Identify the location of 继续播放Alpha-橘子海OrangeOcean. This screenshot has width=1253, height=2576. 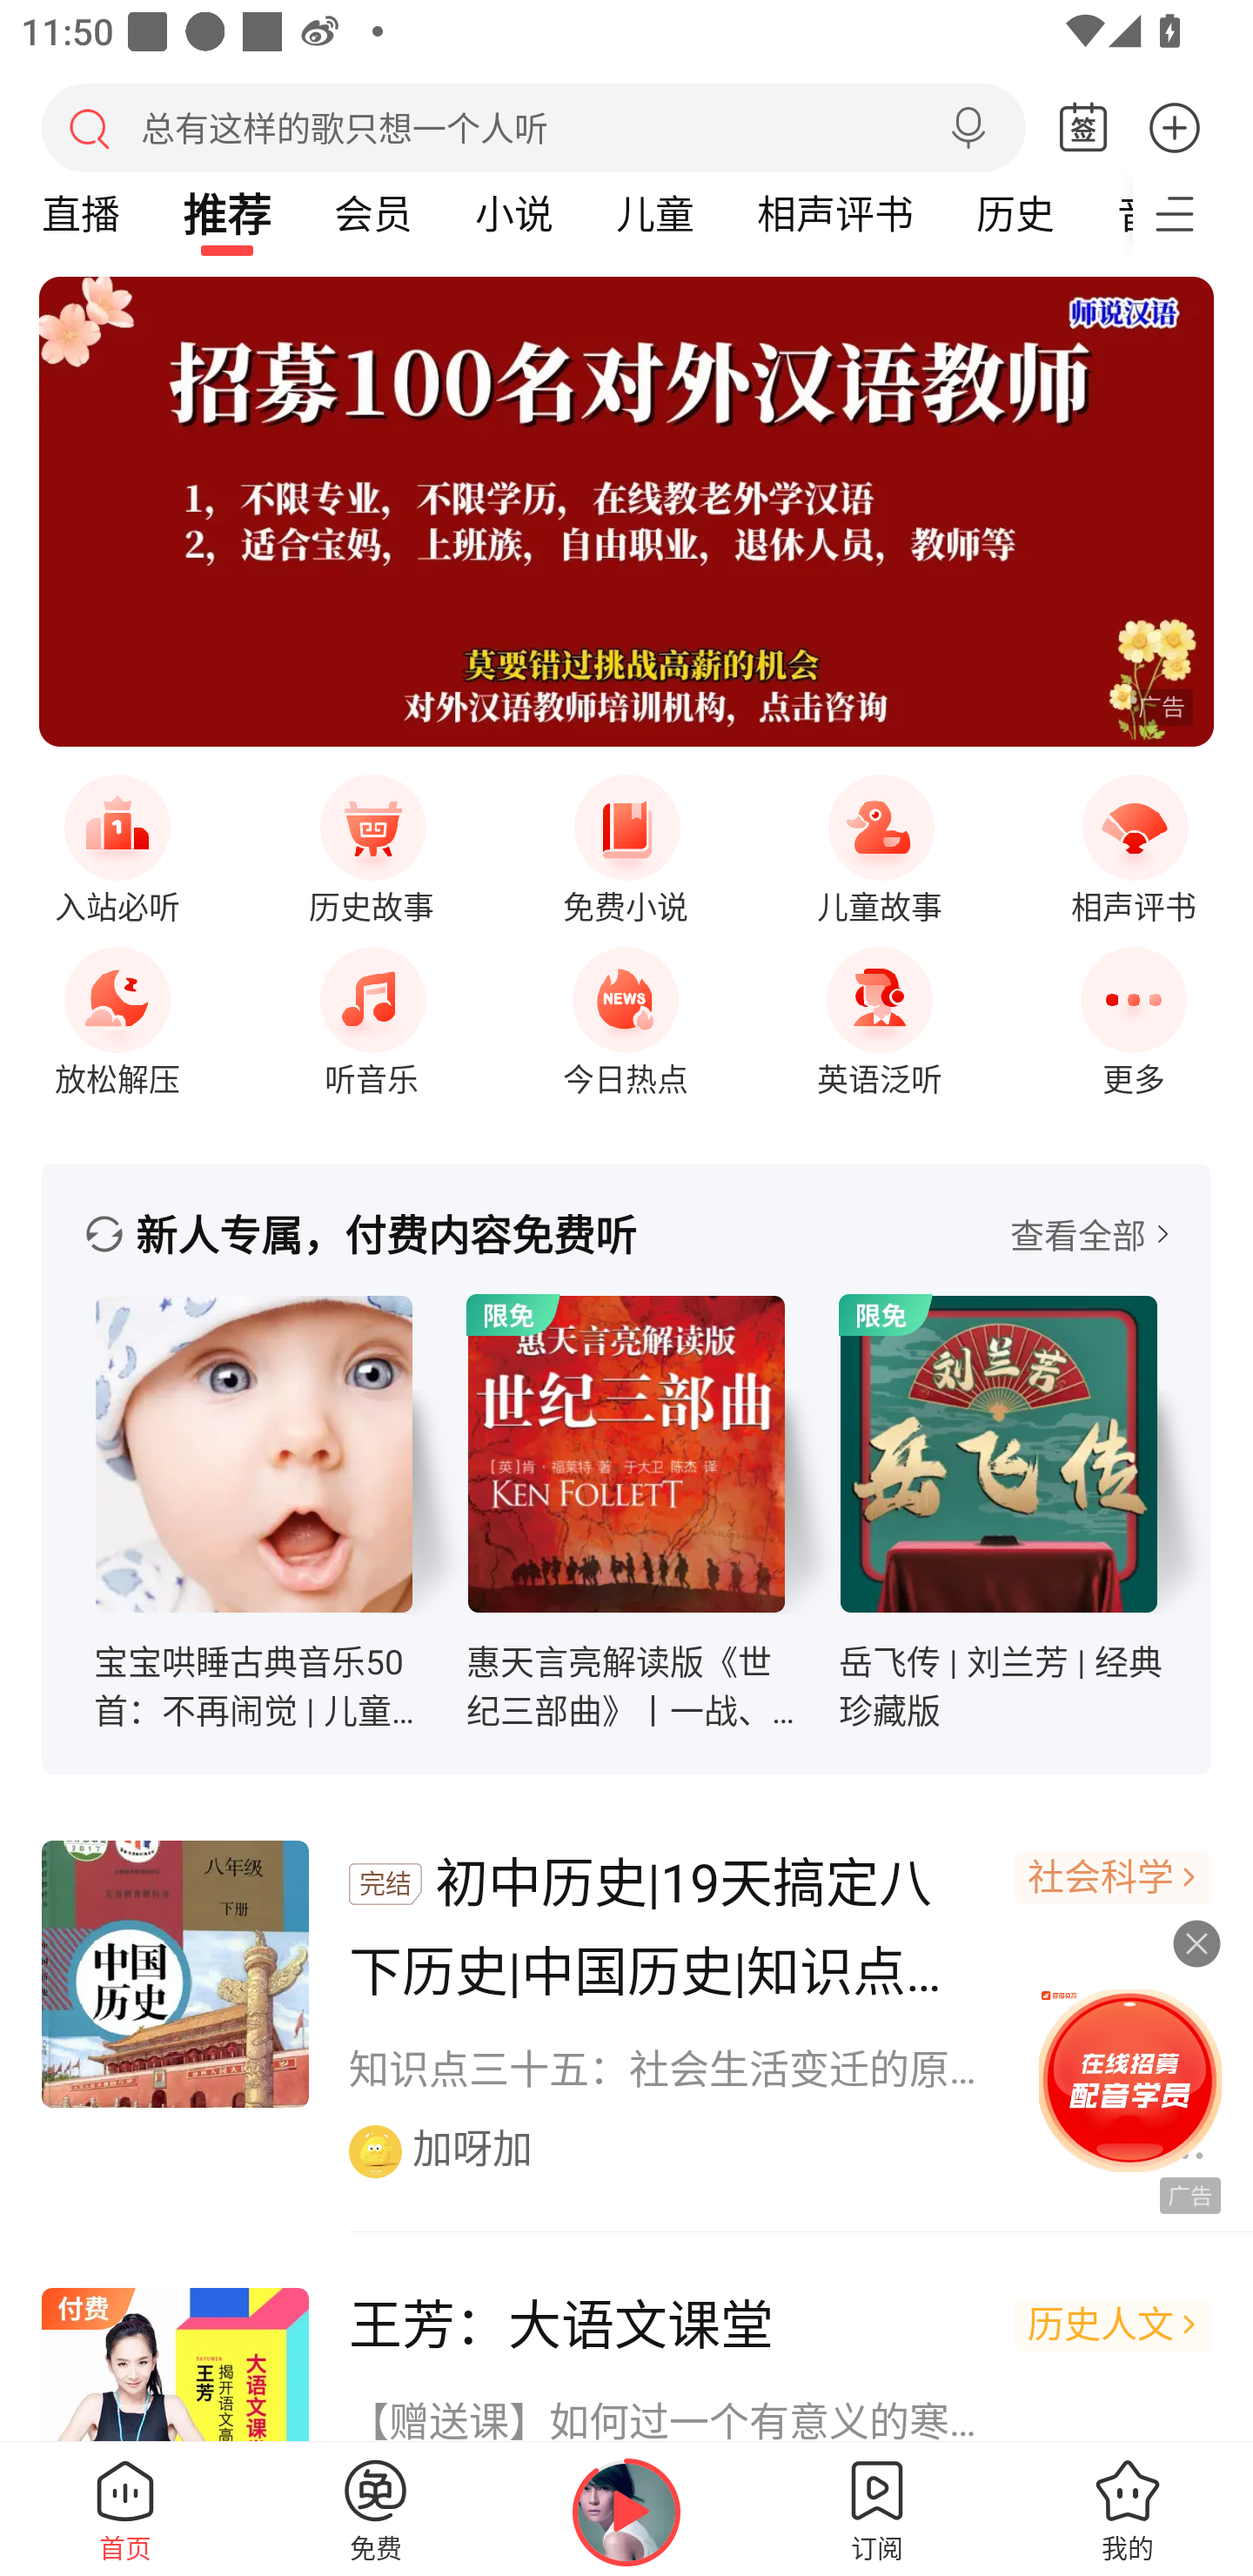
(626, 2512).